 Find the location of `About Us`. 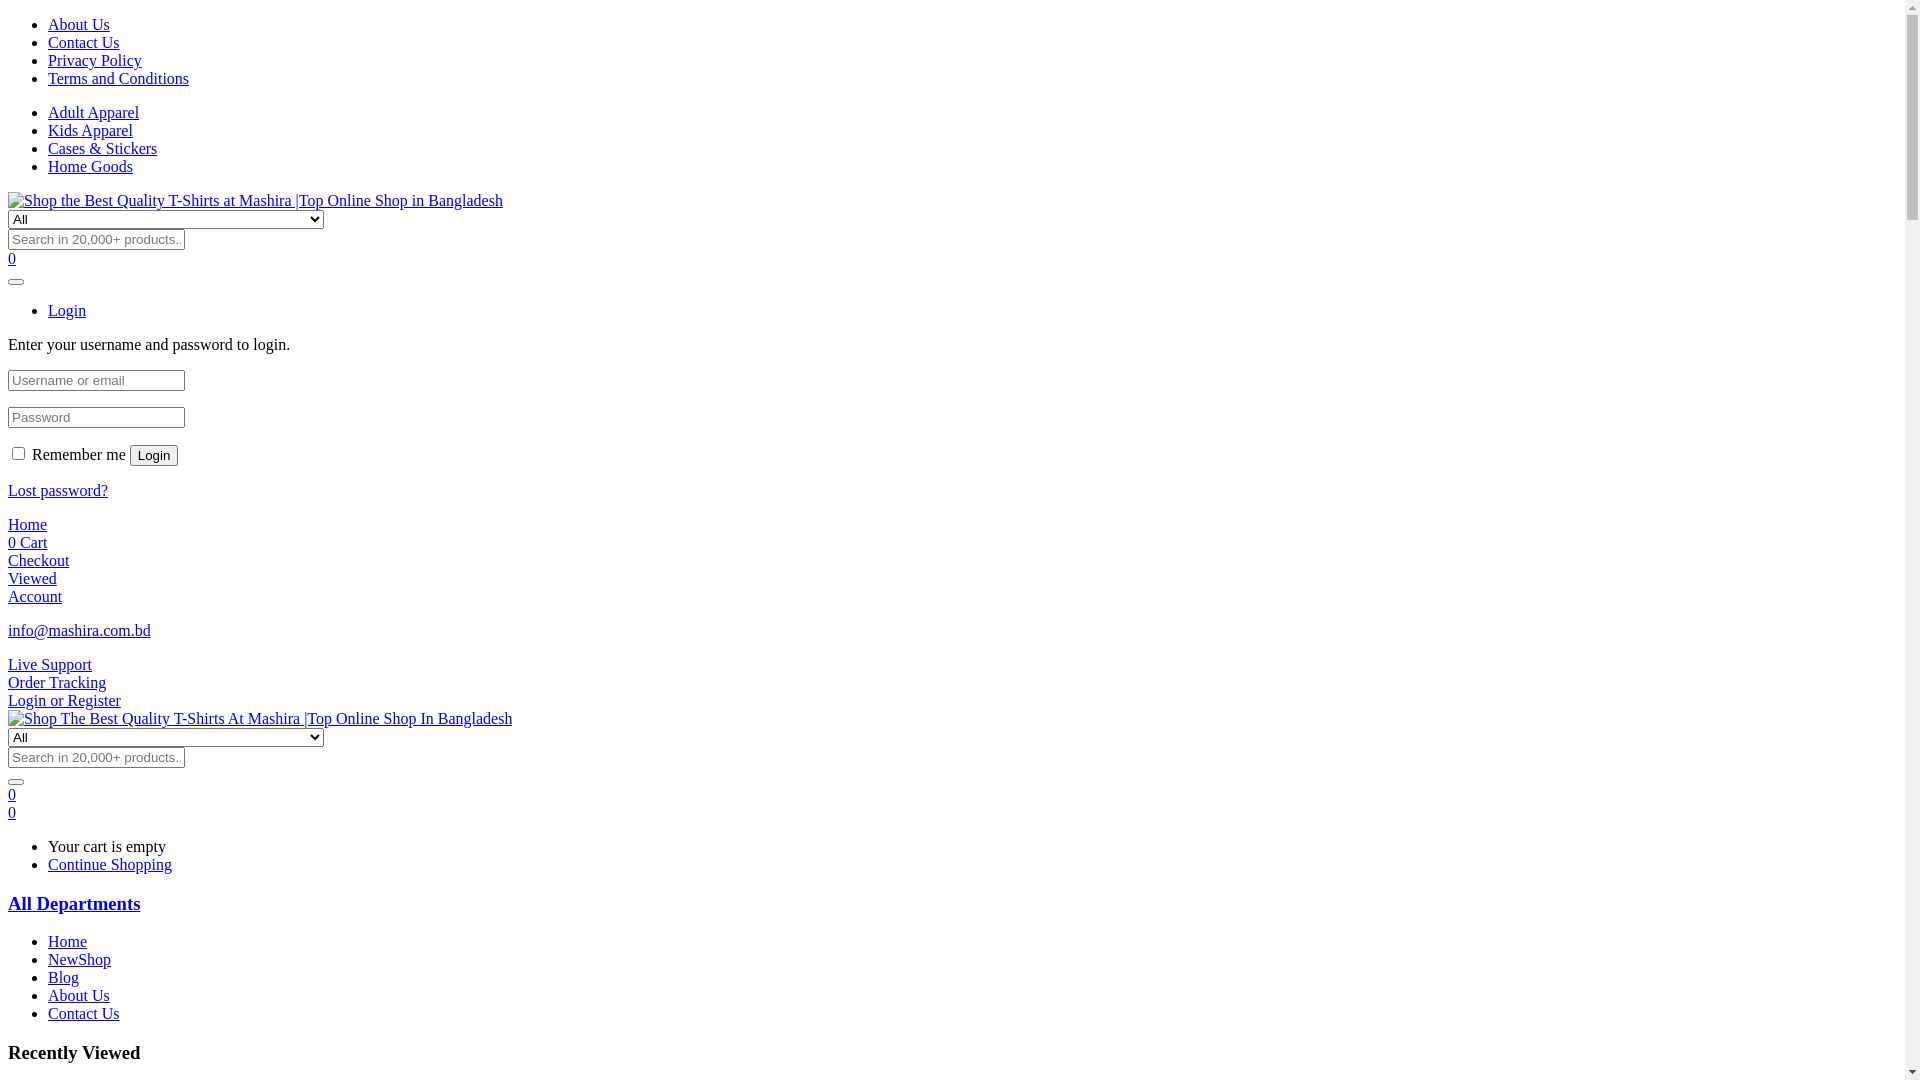

About Us is located at coordinates (79, 996).